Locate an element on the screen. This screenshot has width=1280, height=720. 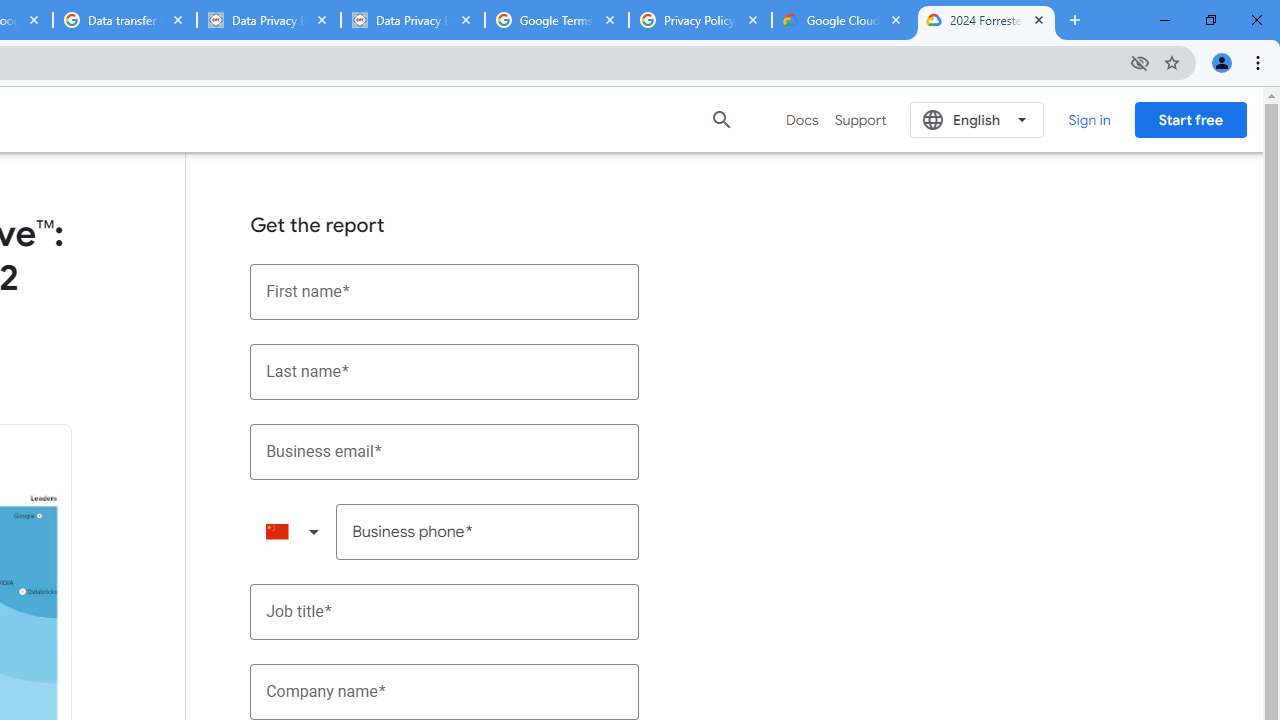
Support is located at coordinates (860, 120).